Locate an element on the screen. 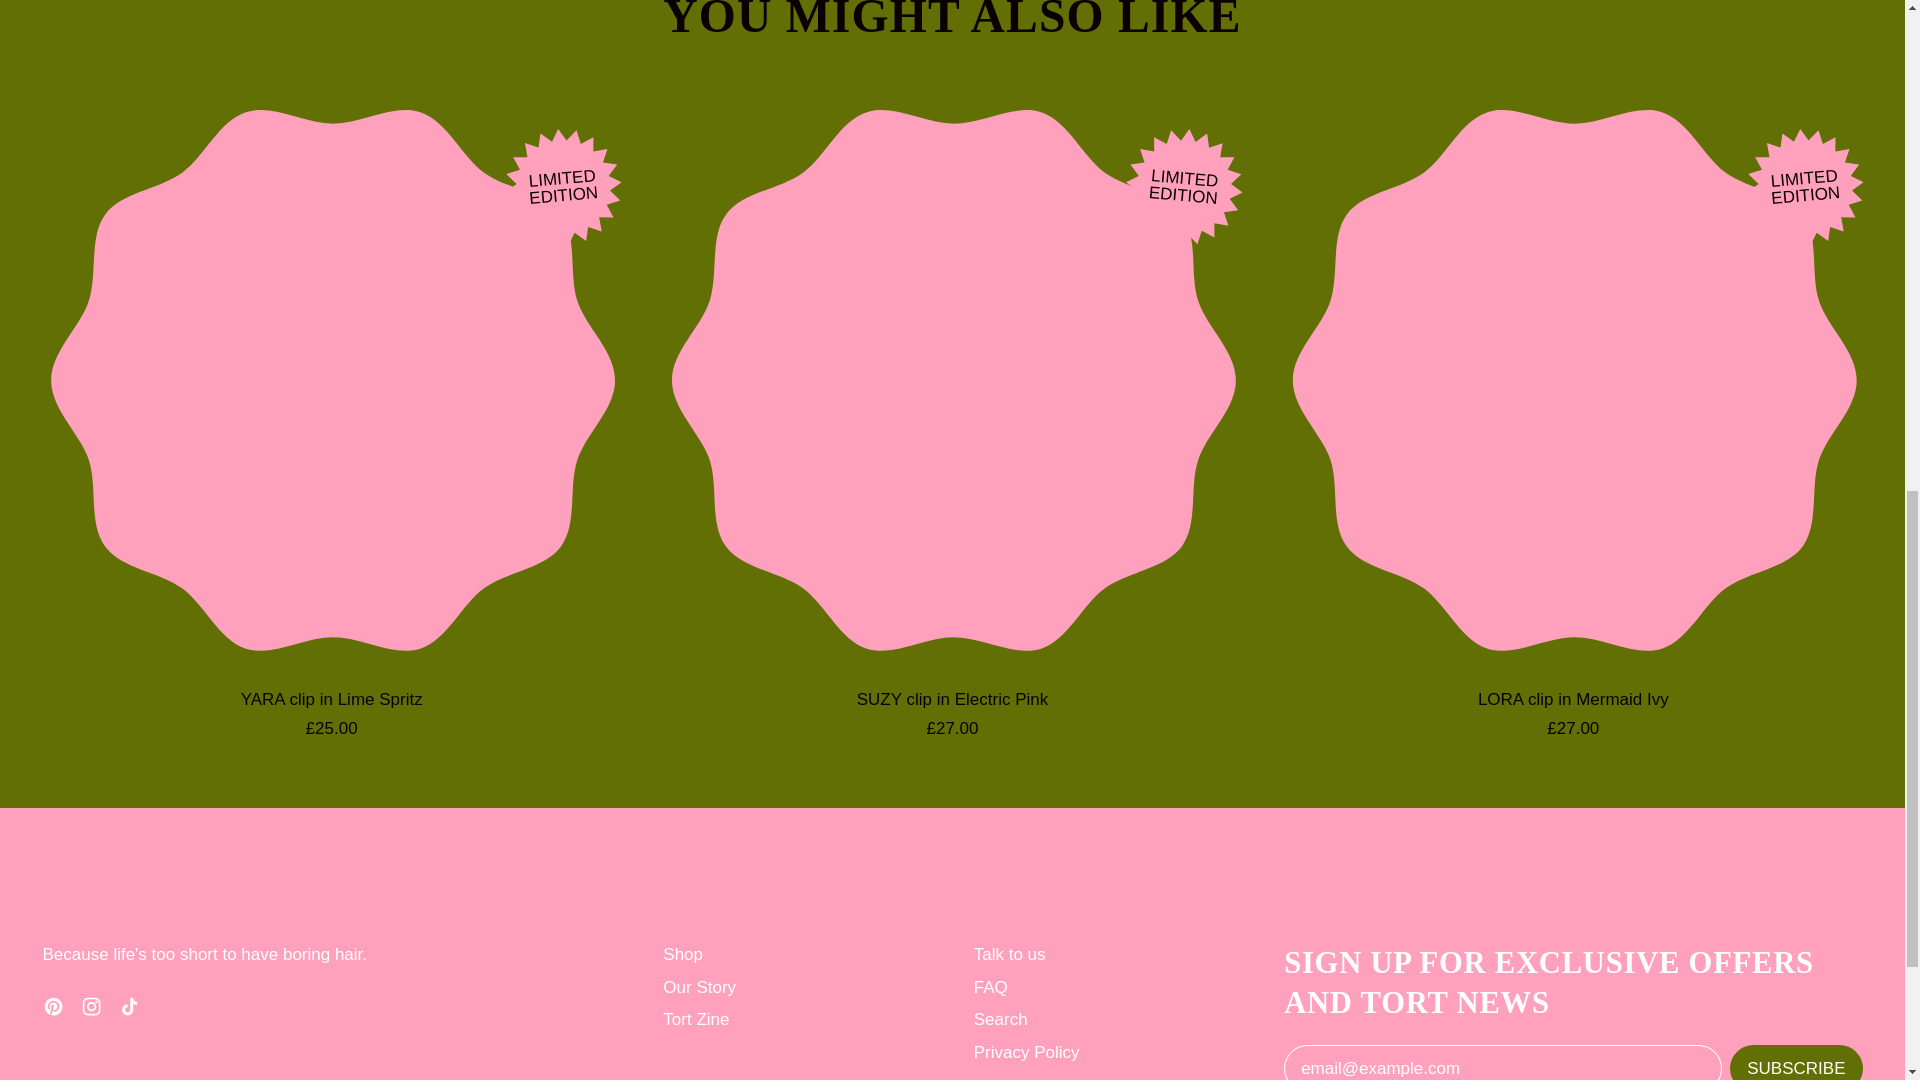  Talk to us is located at coordinates (1010, 954).